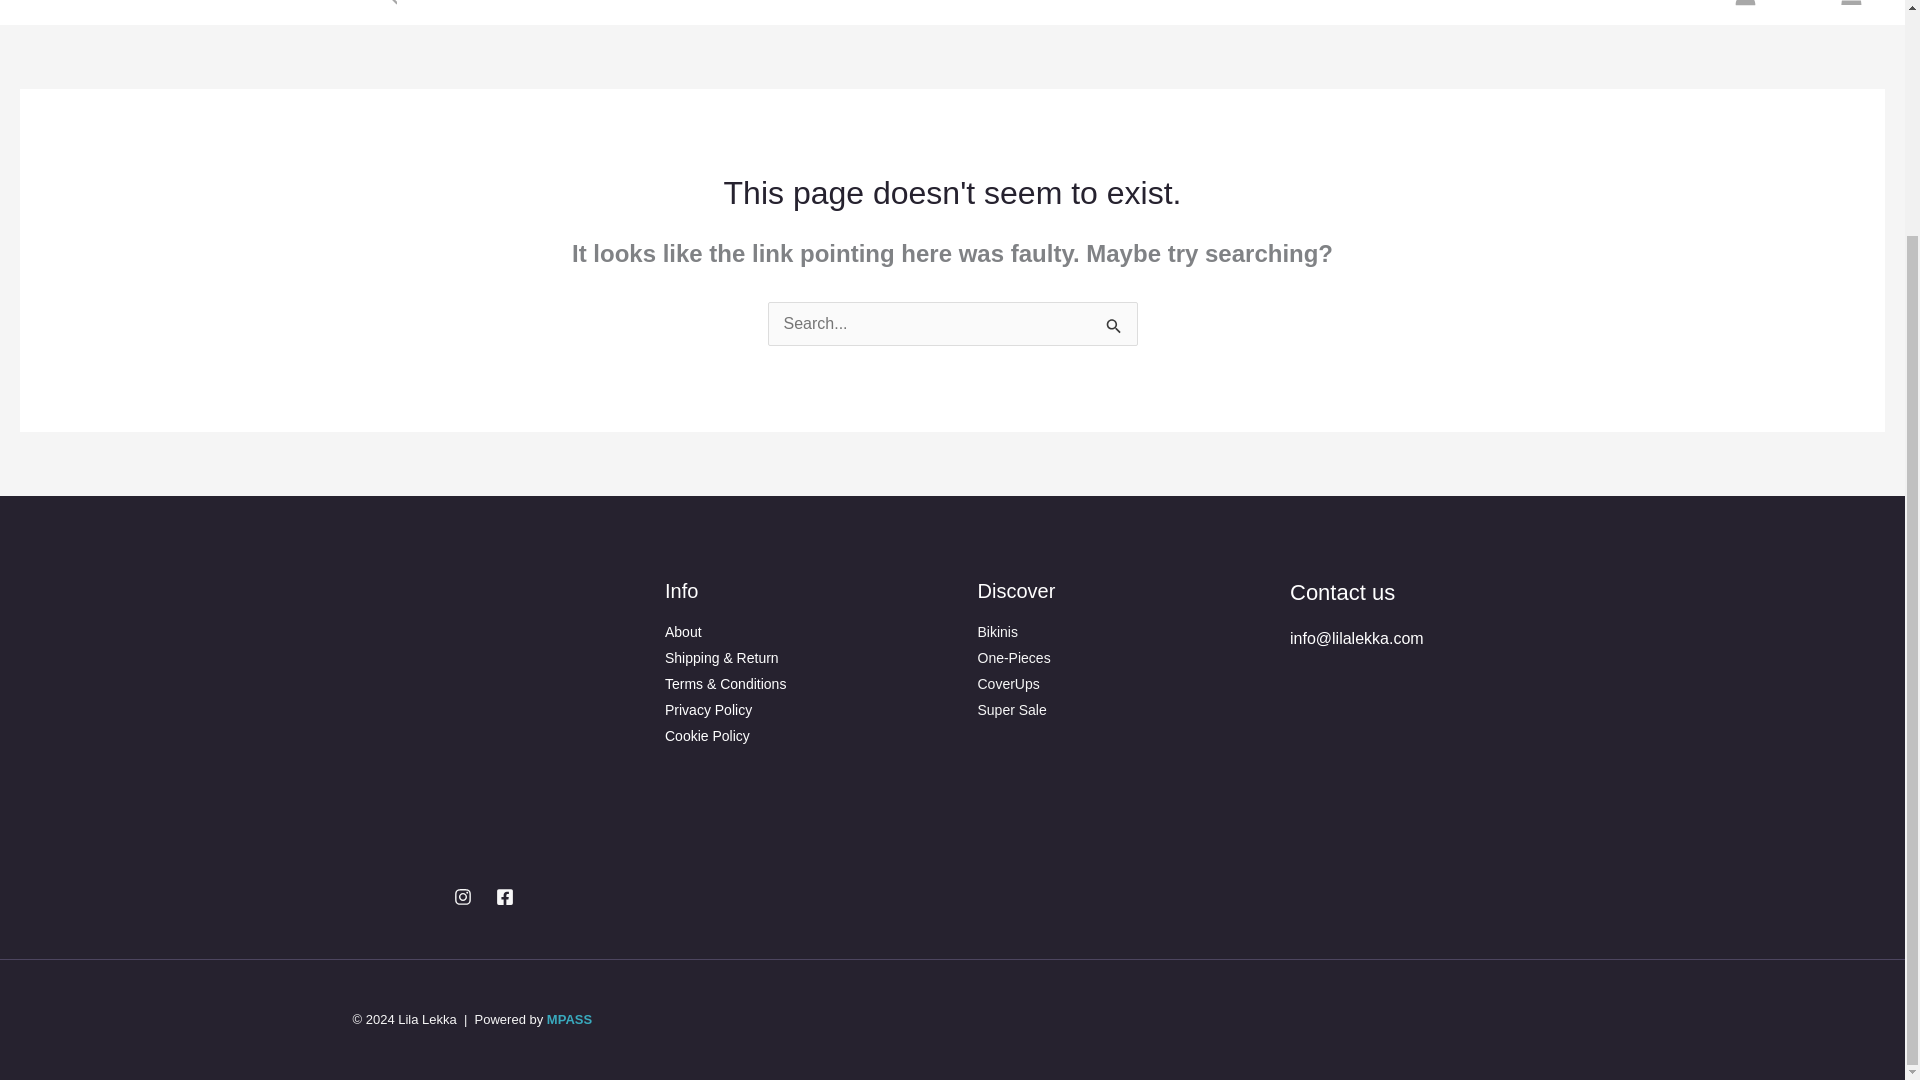  Describe the element at coordinates (144, 12) in the screenshot. I see `ABOUT` at that location.